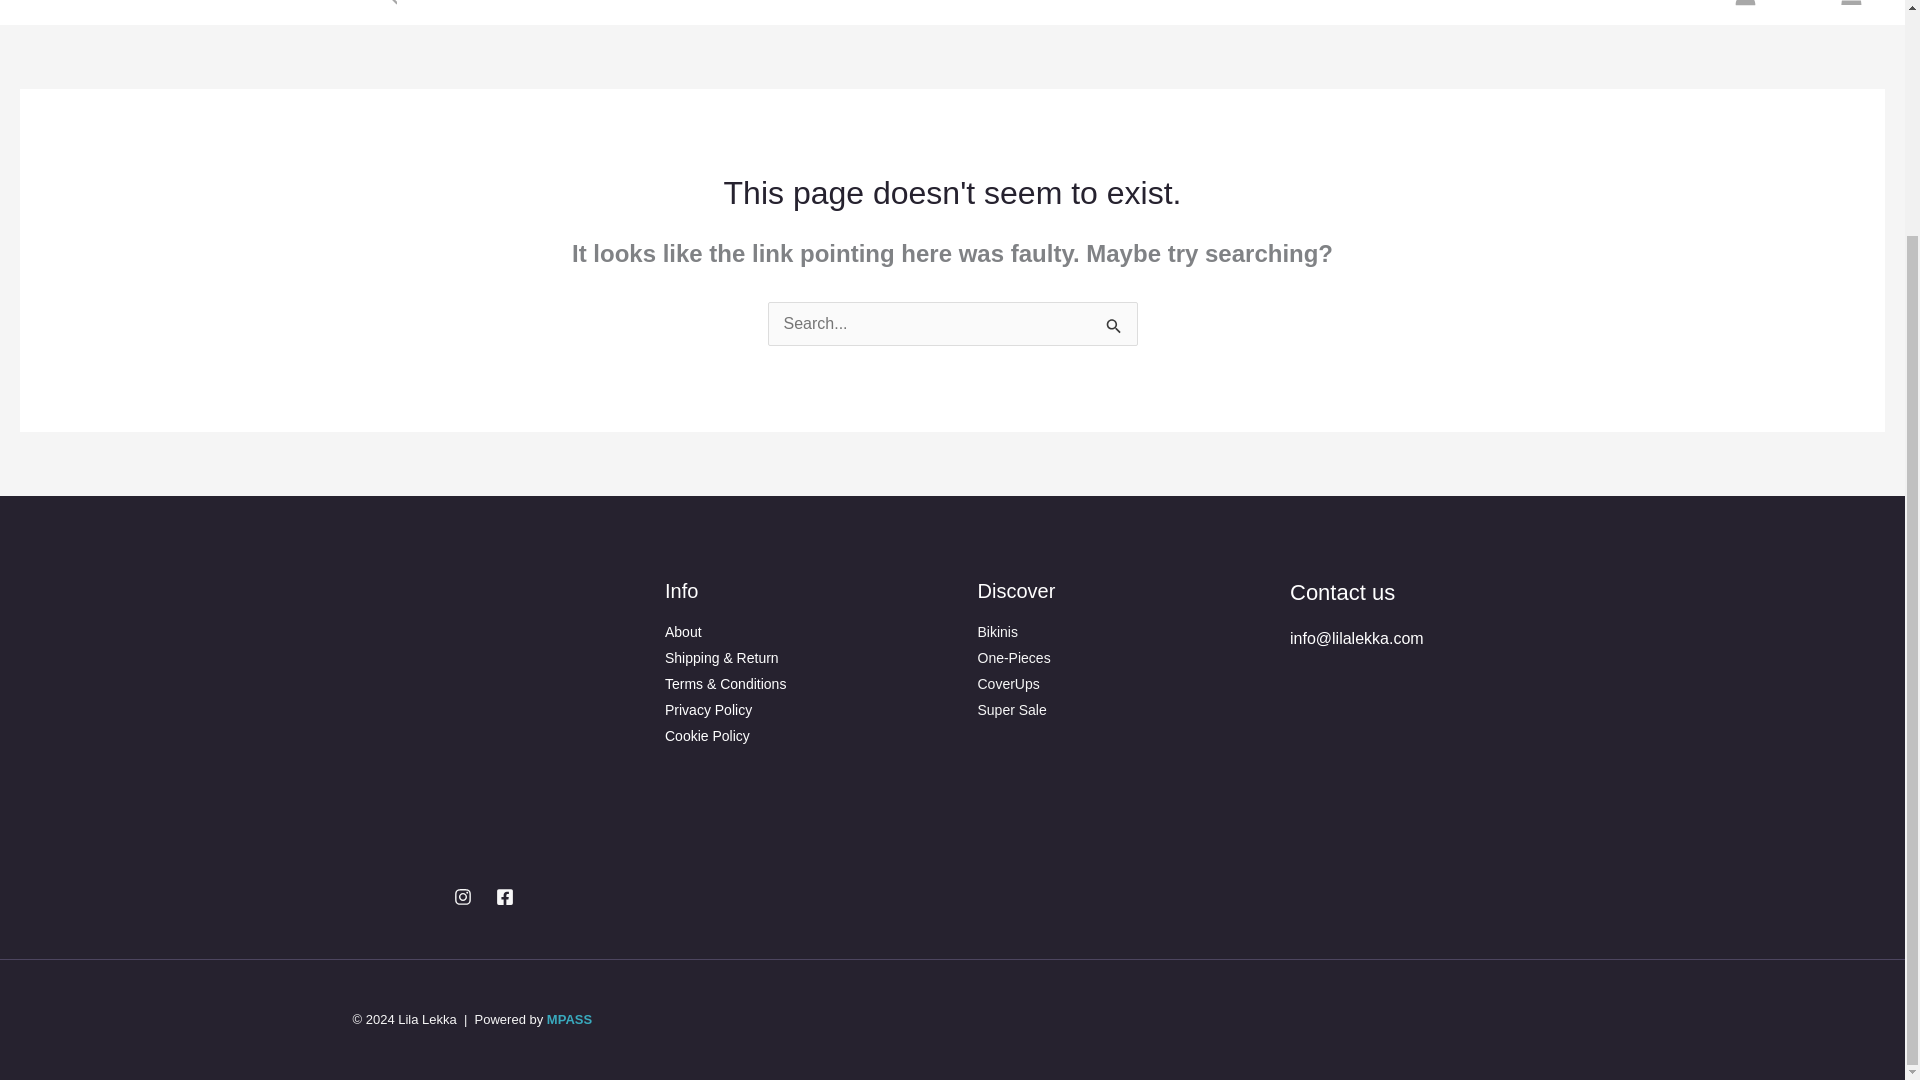  Describe the element at coordinates (144, 12) in the screenshot. I see `ABOUT` at that location.